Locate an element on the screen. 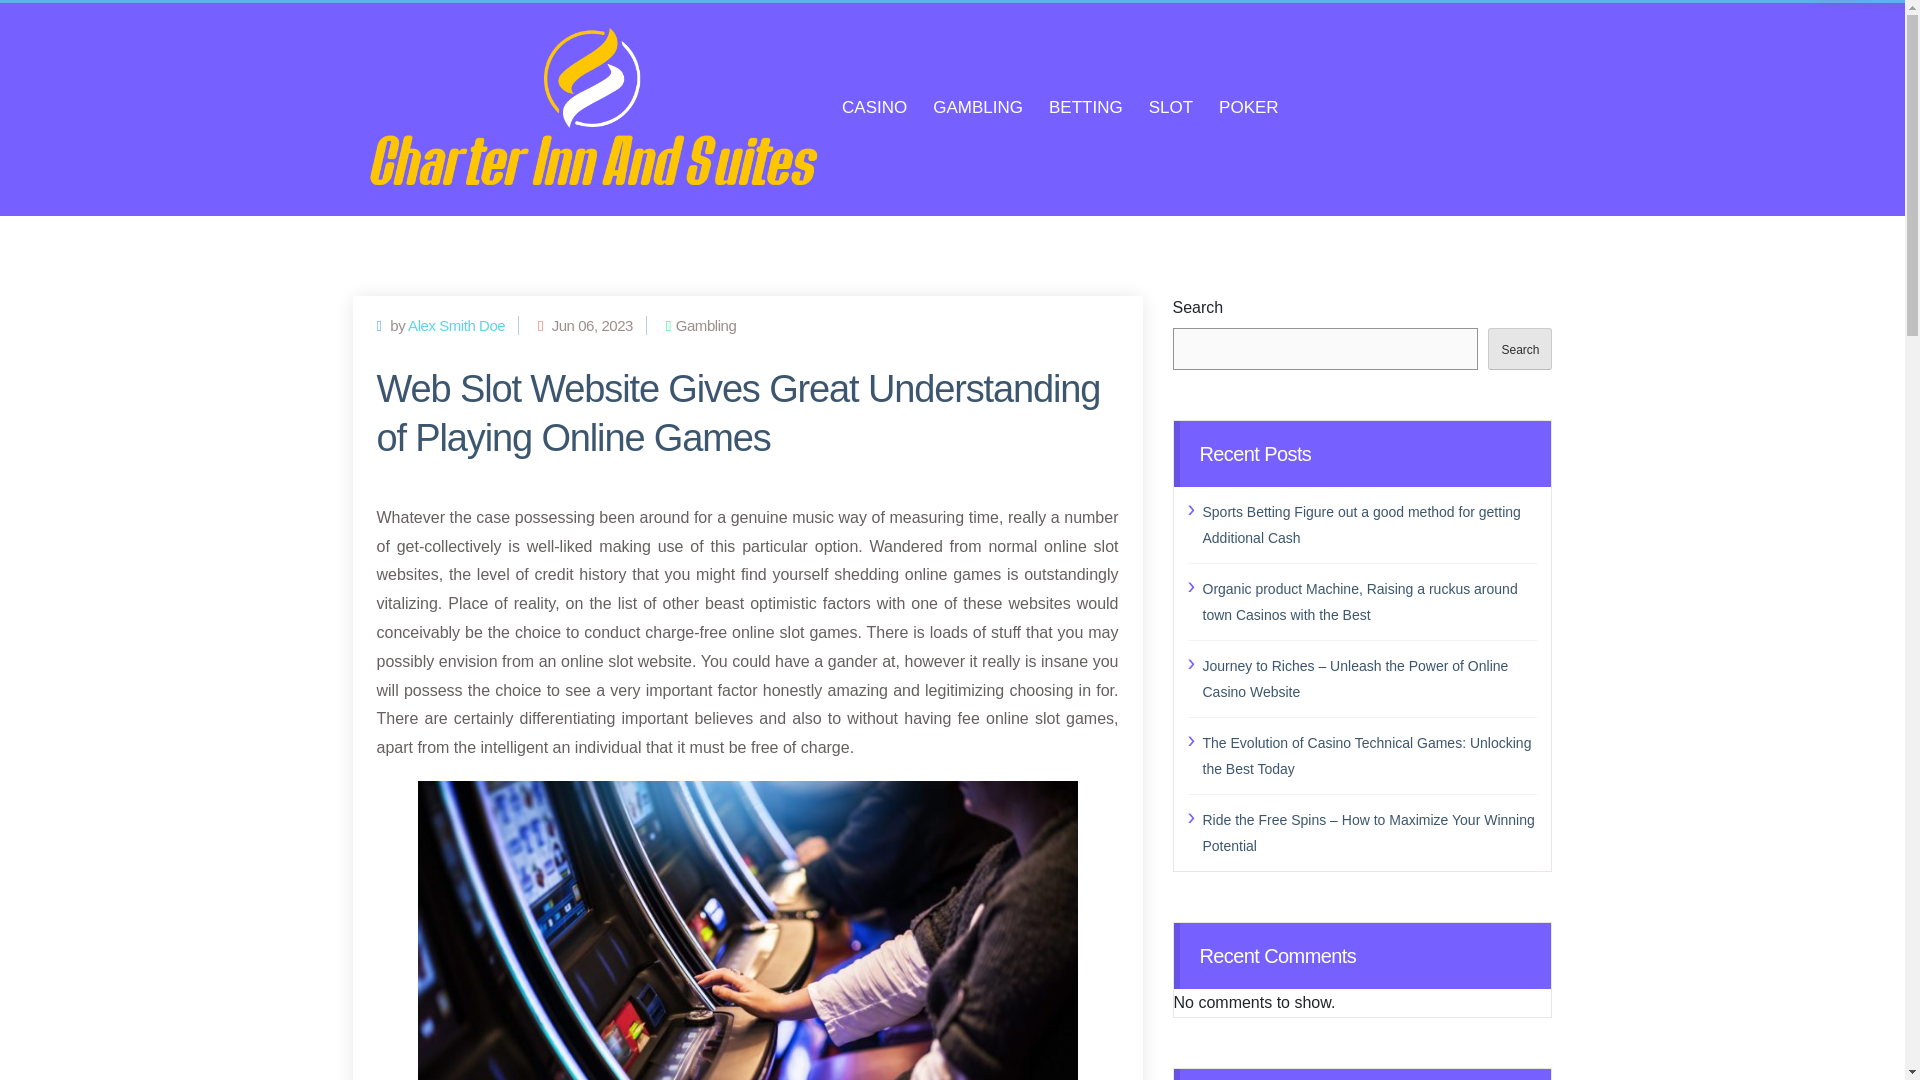  BETTING is located at coordinates (1086, 108).